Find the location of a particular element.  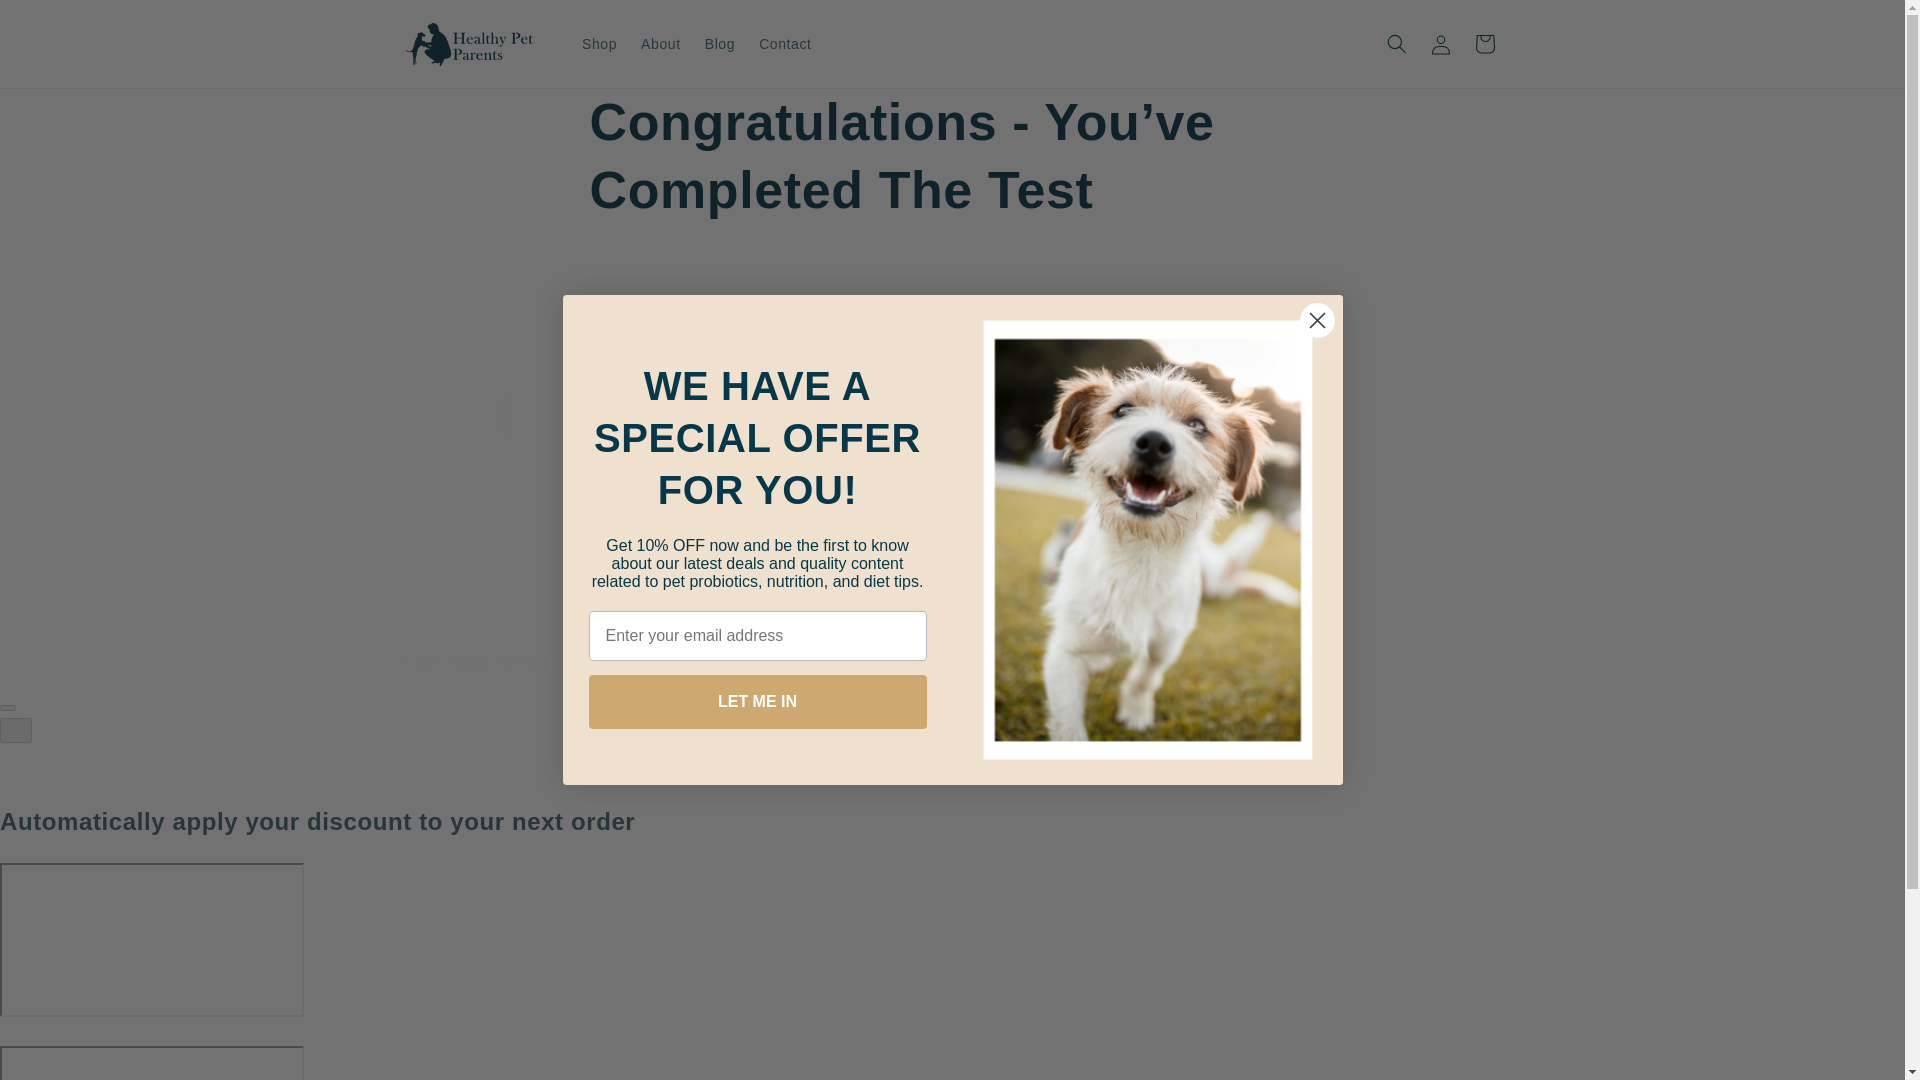

Privacy Policy is located at coordinates (1004, 505).